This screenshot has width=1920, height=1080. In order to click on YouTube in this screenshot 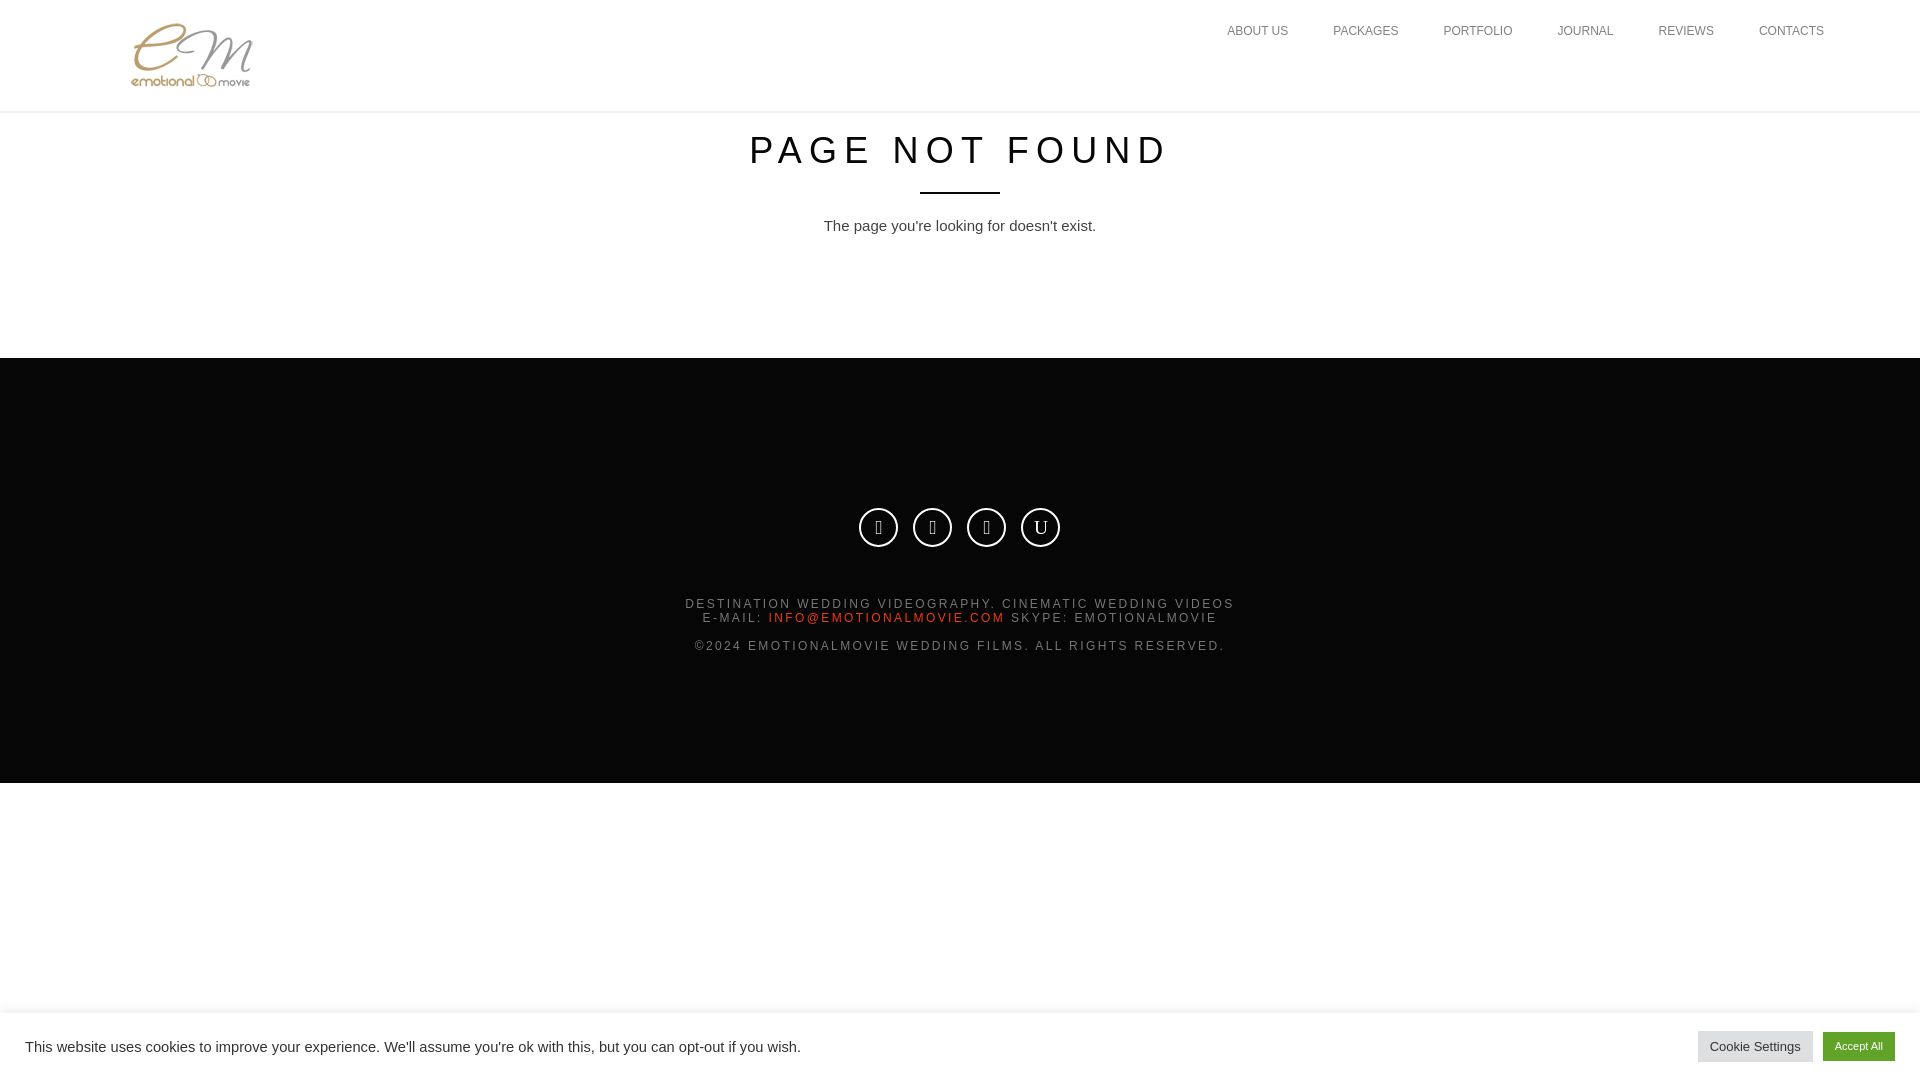, I will do `click(1040, 526)`.